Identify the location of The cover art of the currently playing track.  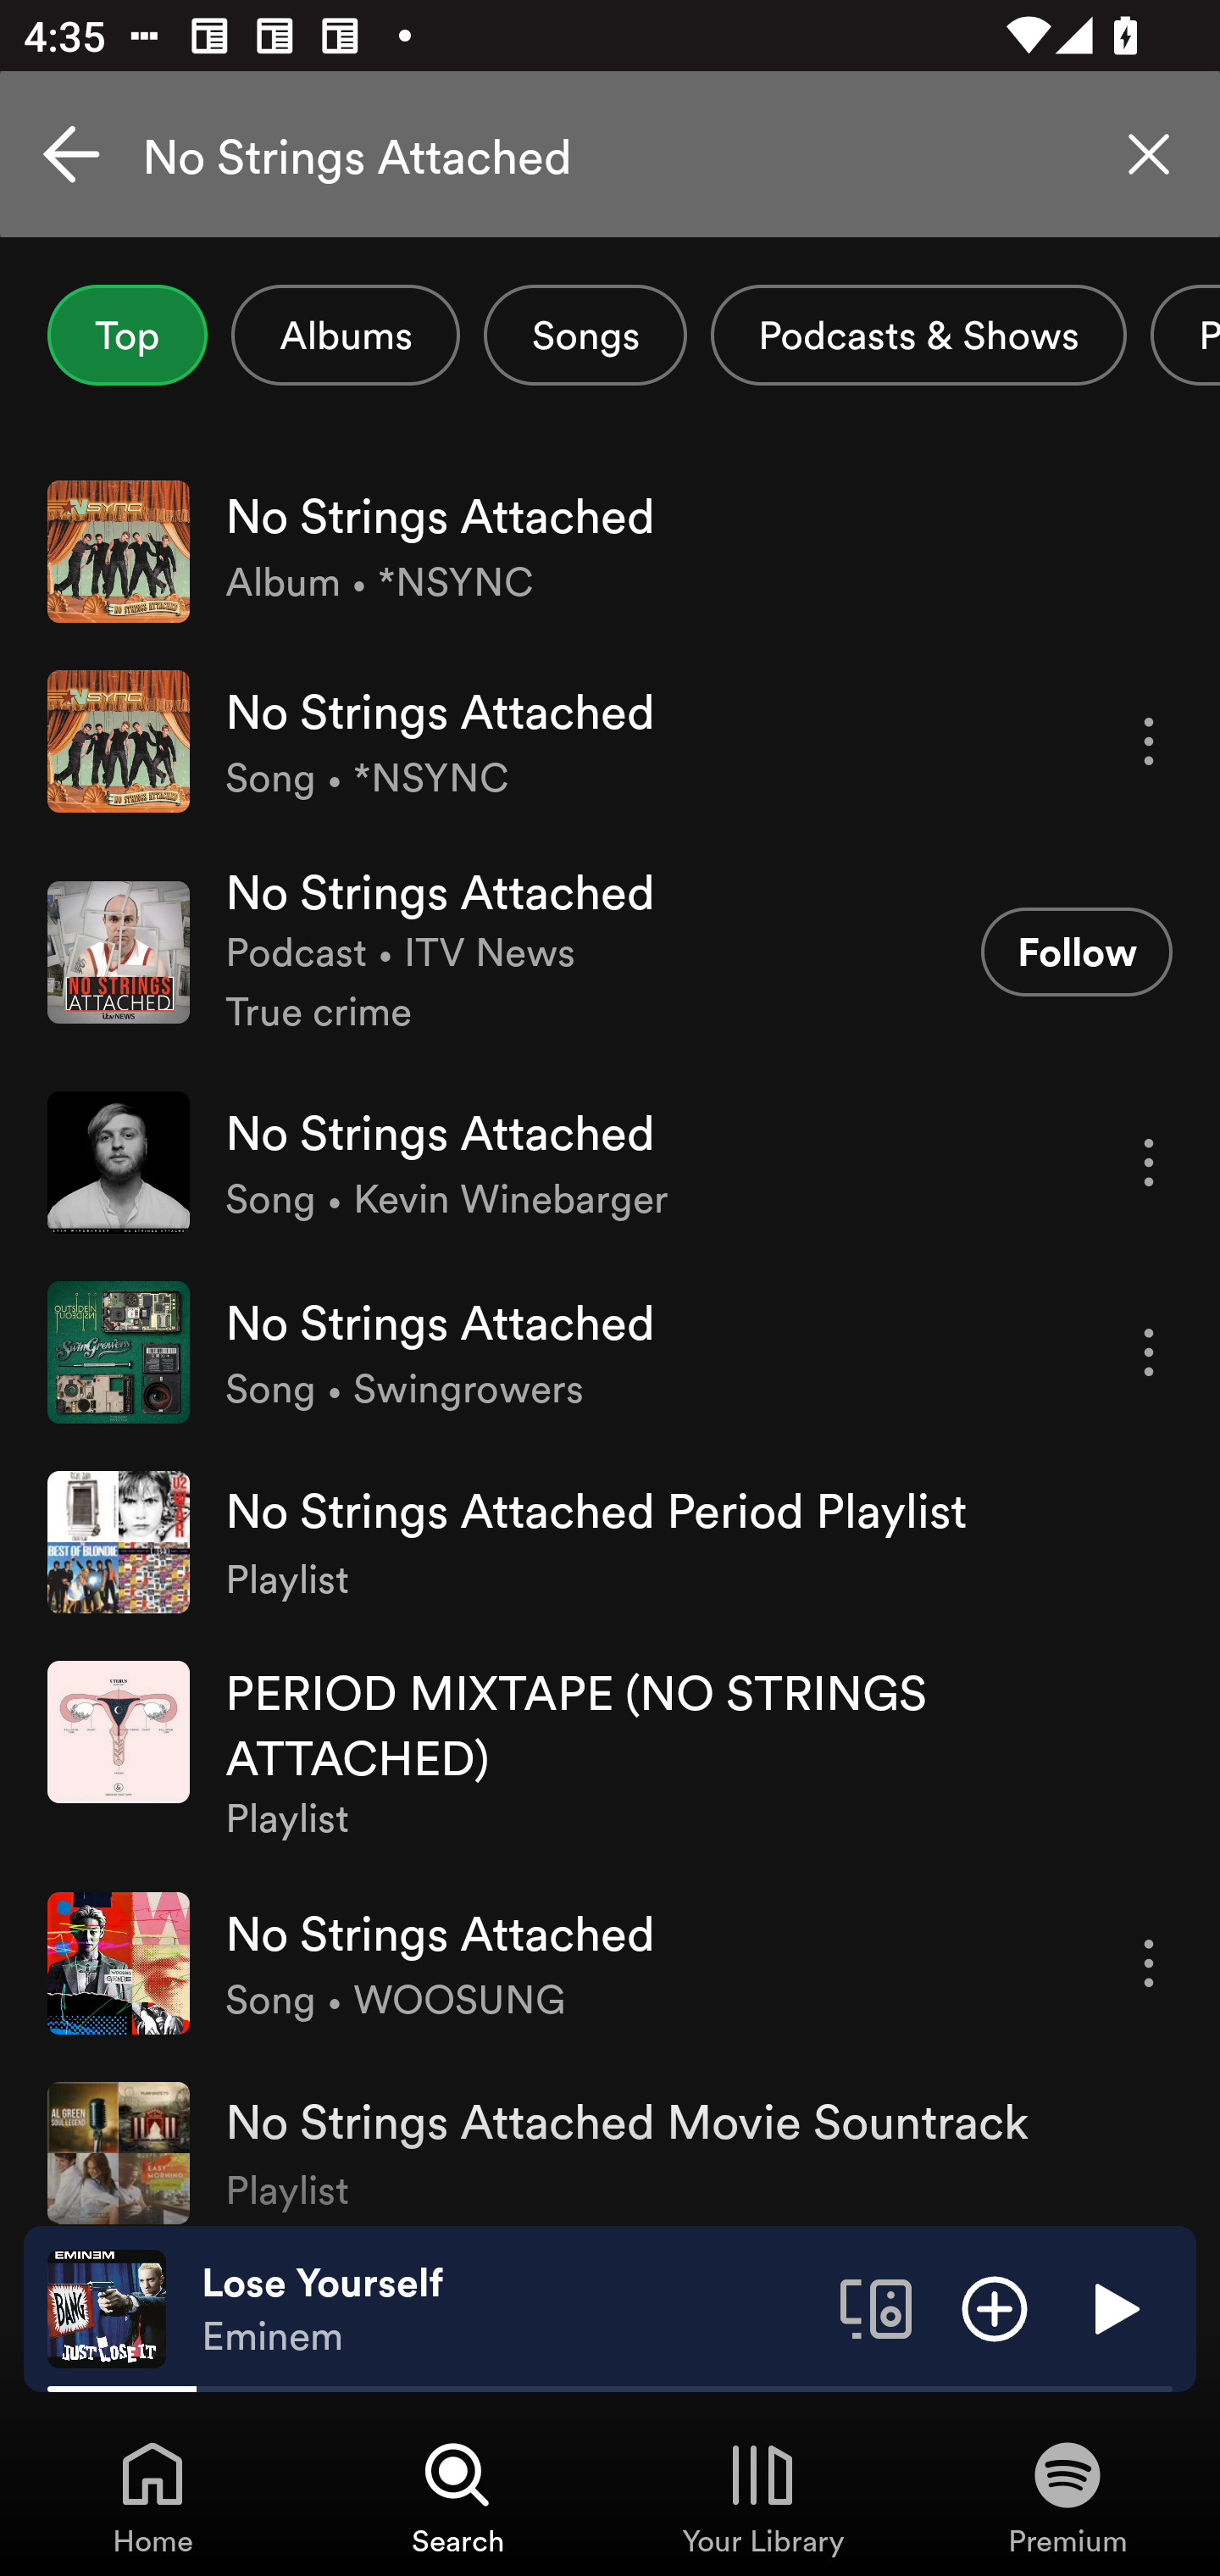
(107, 2307).